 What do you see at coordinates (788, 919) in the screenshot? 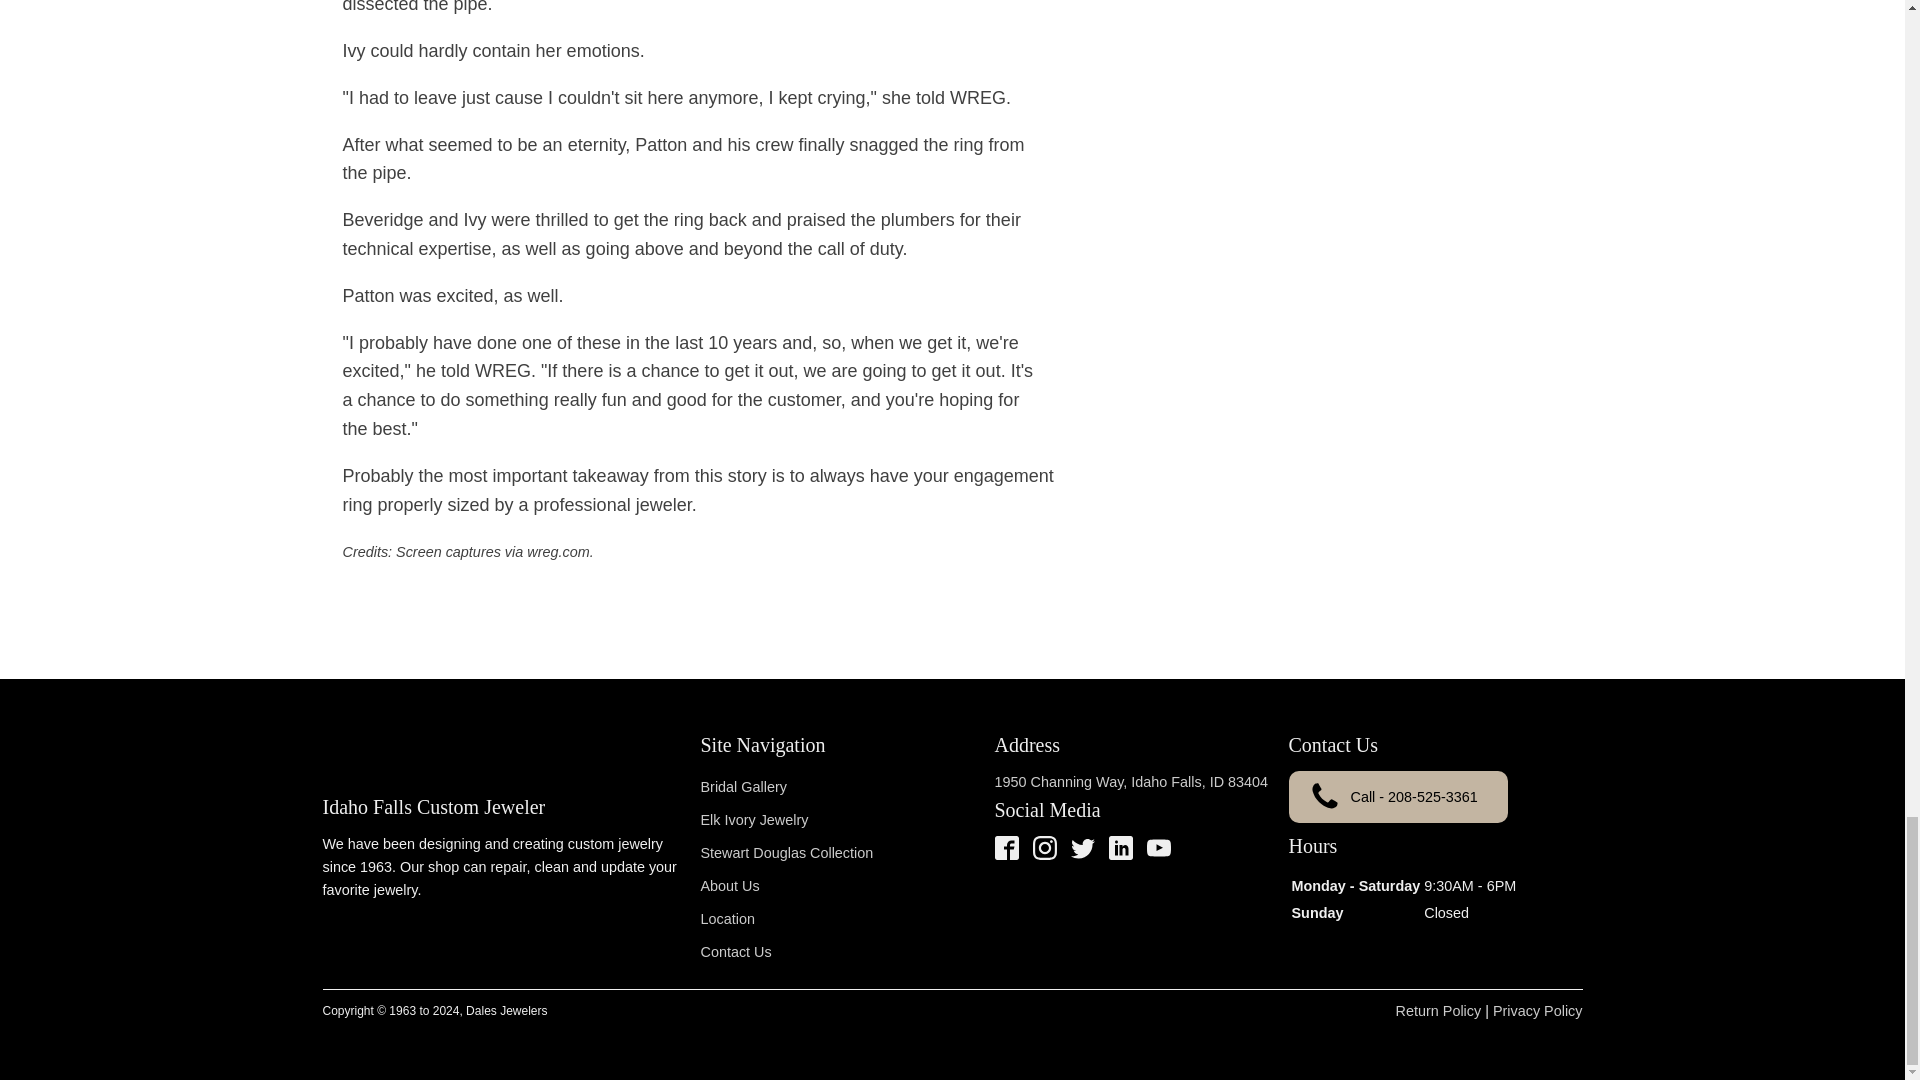
I see `Location` at bounding box center [788, 919].